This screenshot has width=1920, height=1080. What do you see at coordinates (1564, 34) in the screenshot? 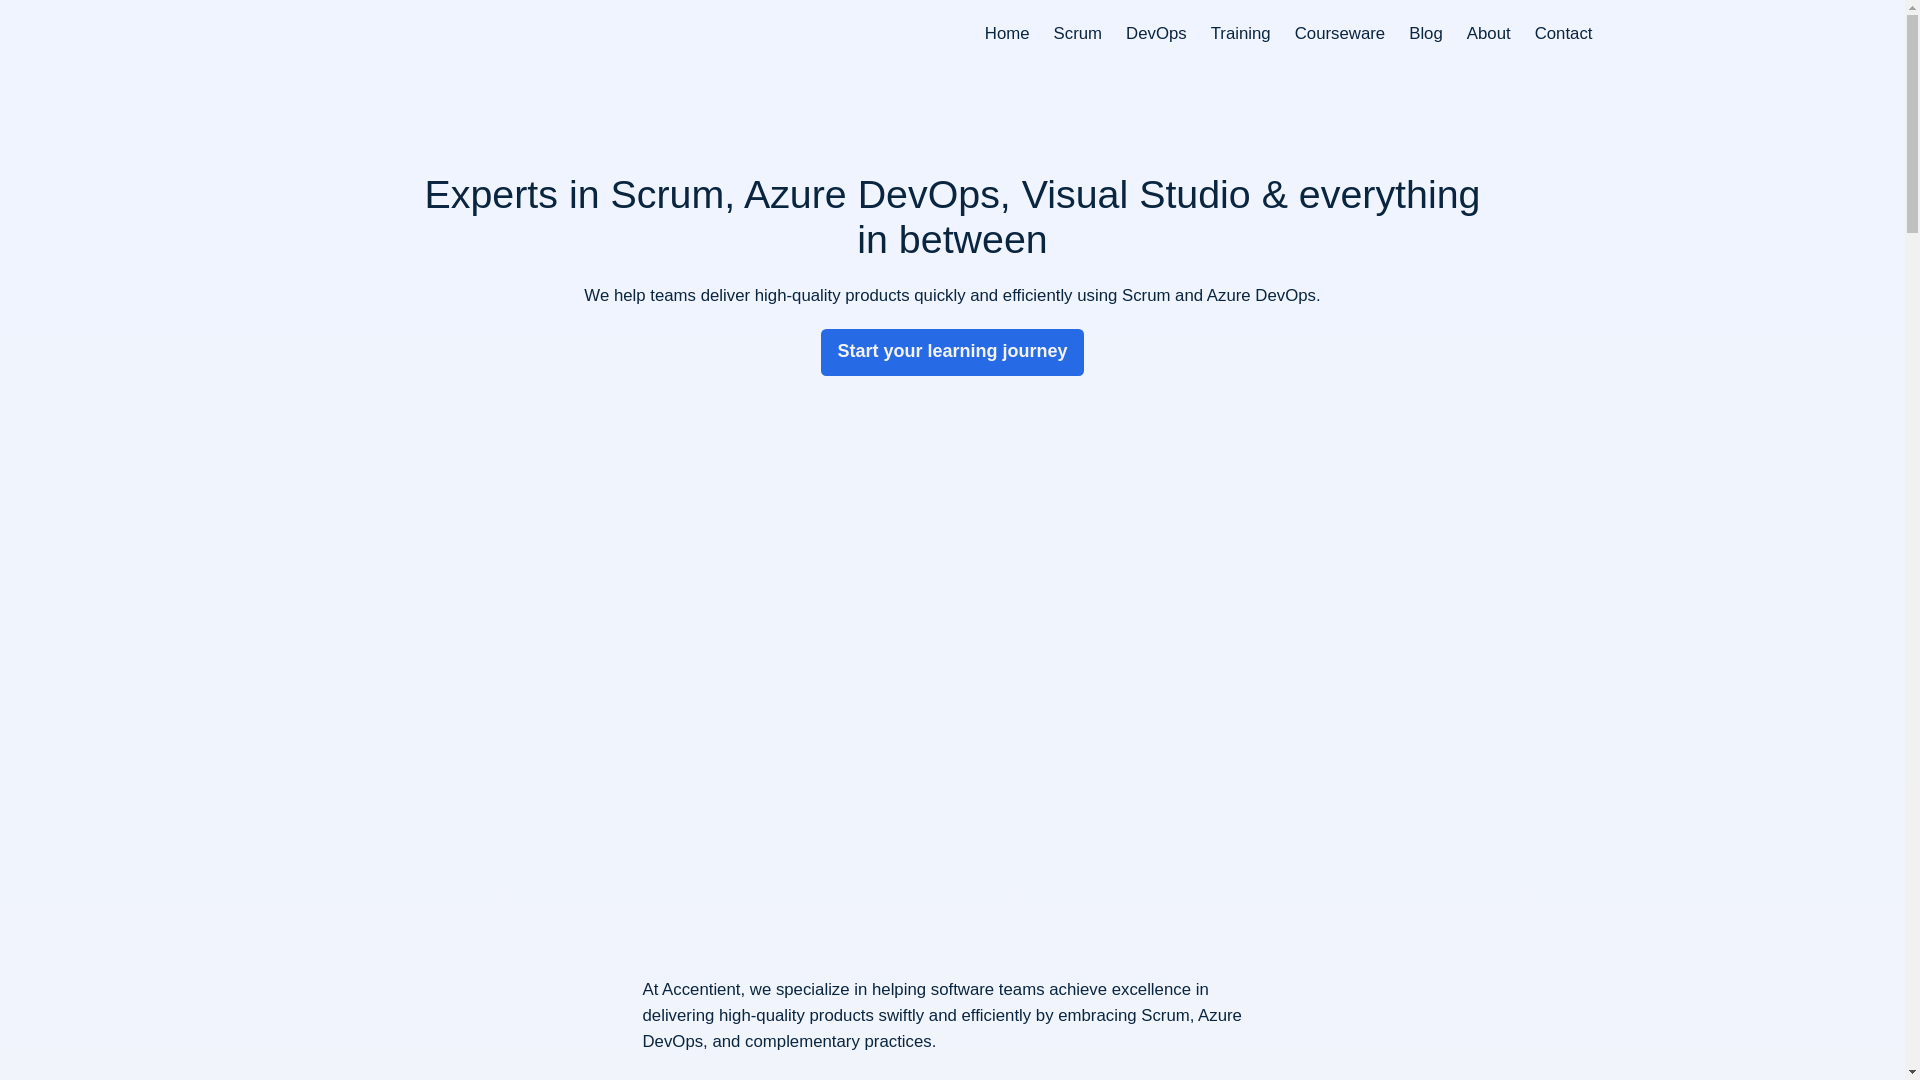
I see `Contact` at bounding box center [1564, 34].